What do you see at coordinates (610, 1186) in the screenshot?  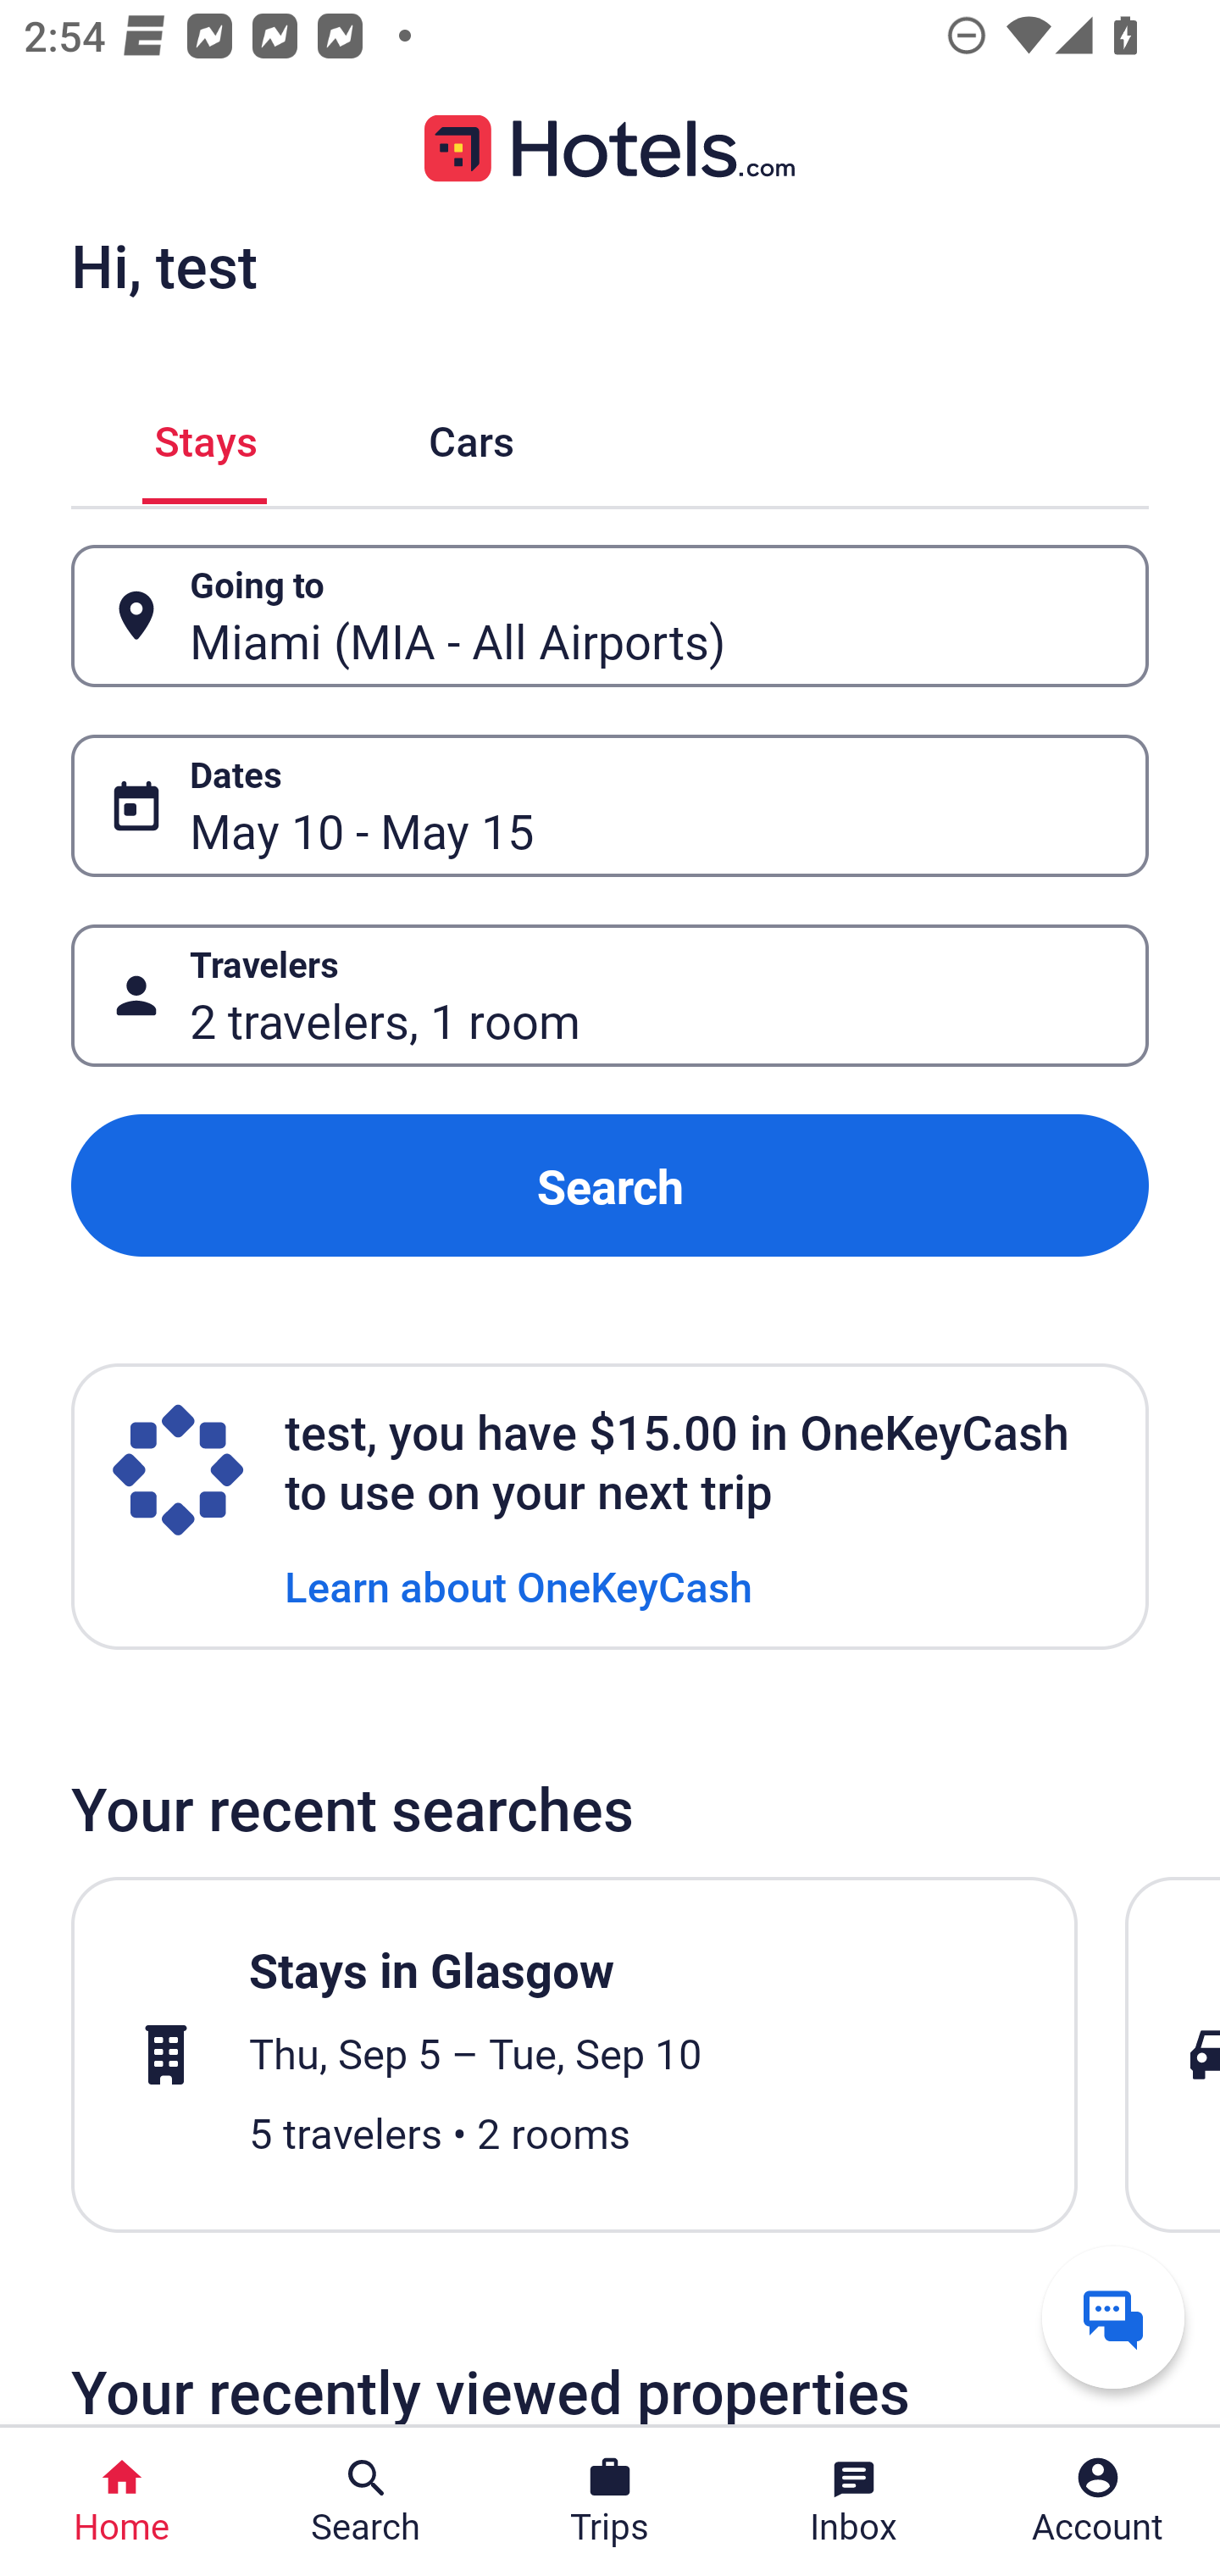 I see `Search` at bounding box center [610, 1186].